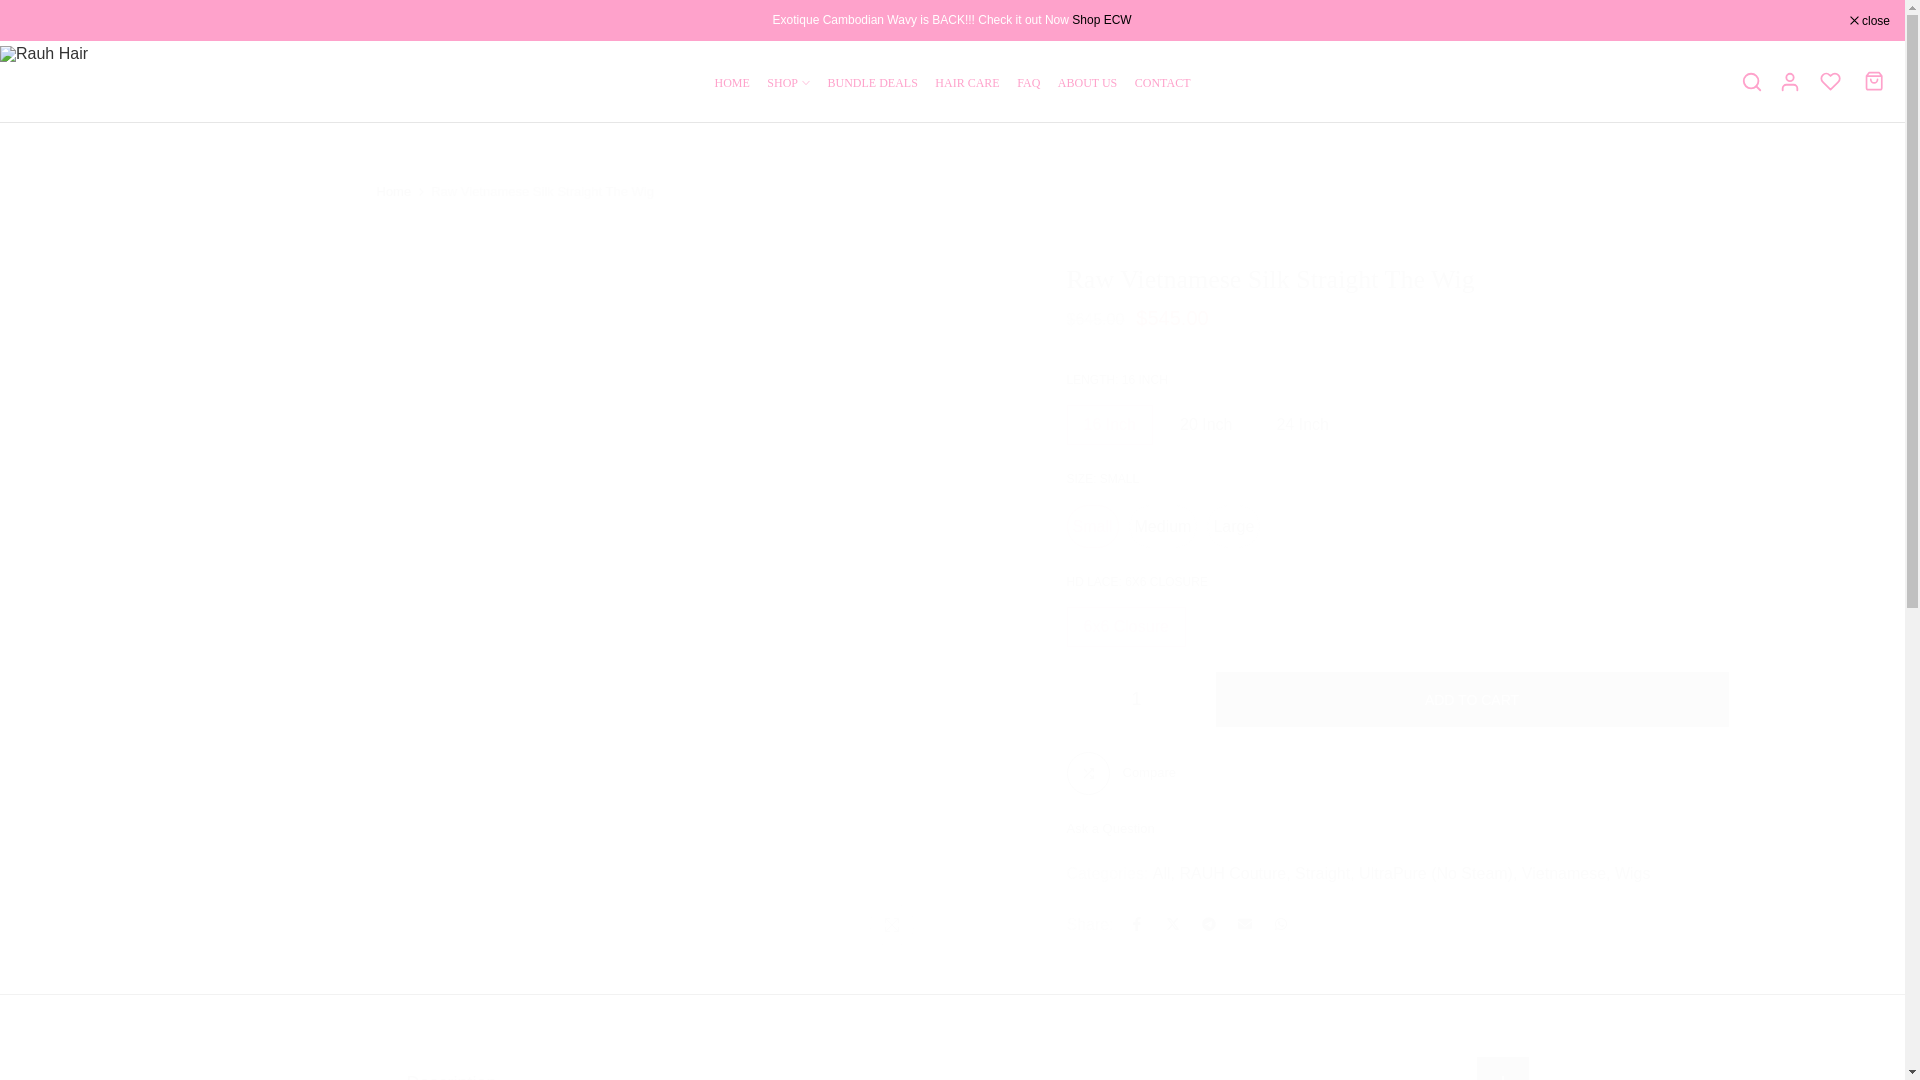 This screenshot has height=1080, width=1920. Describe the element at coordinates (14, 10) in the screenshot. I see `Skip to content` at that location.